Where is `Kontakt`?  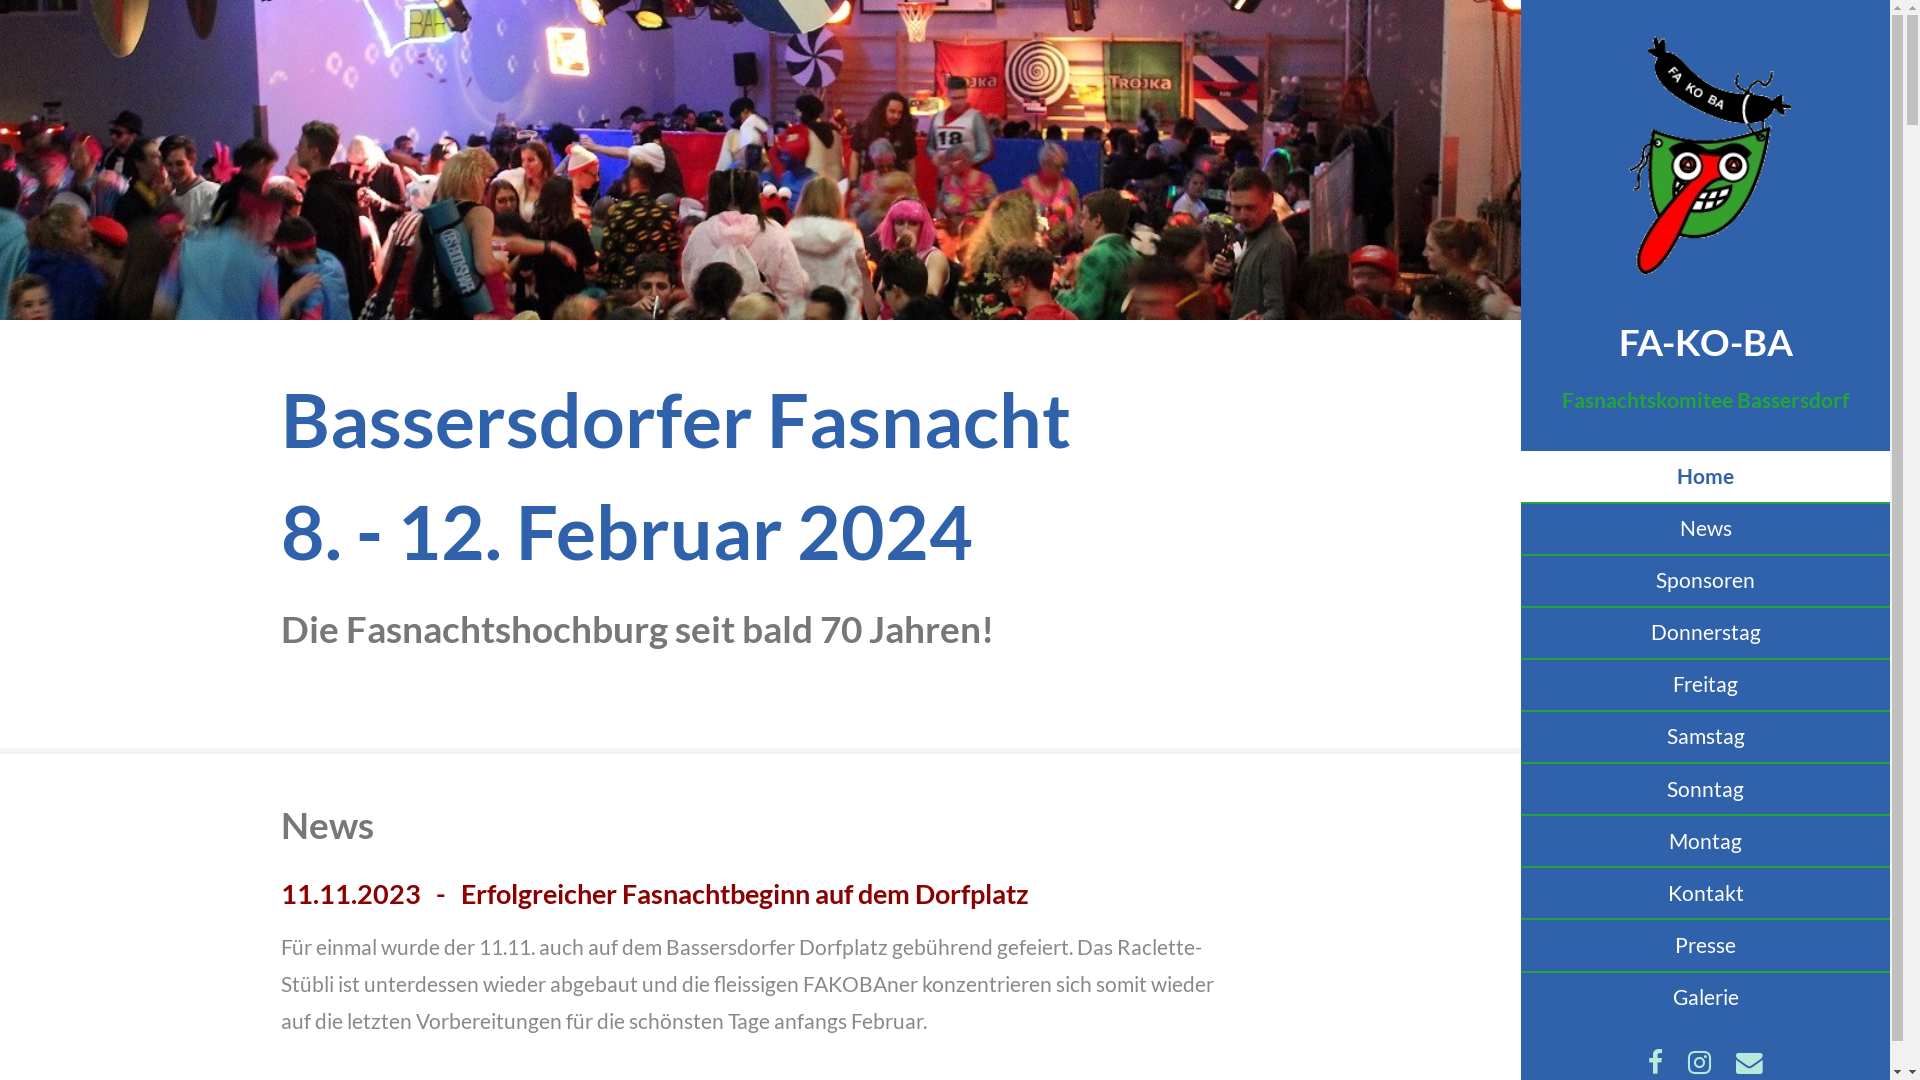 Kontakt is located at coordinates (1706, 893).